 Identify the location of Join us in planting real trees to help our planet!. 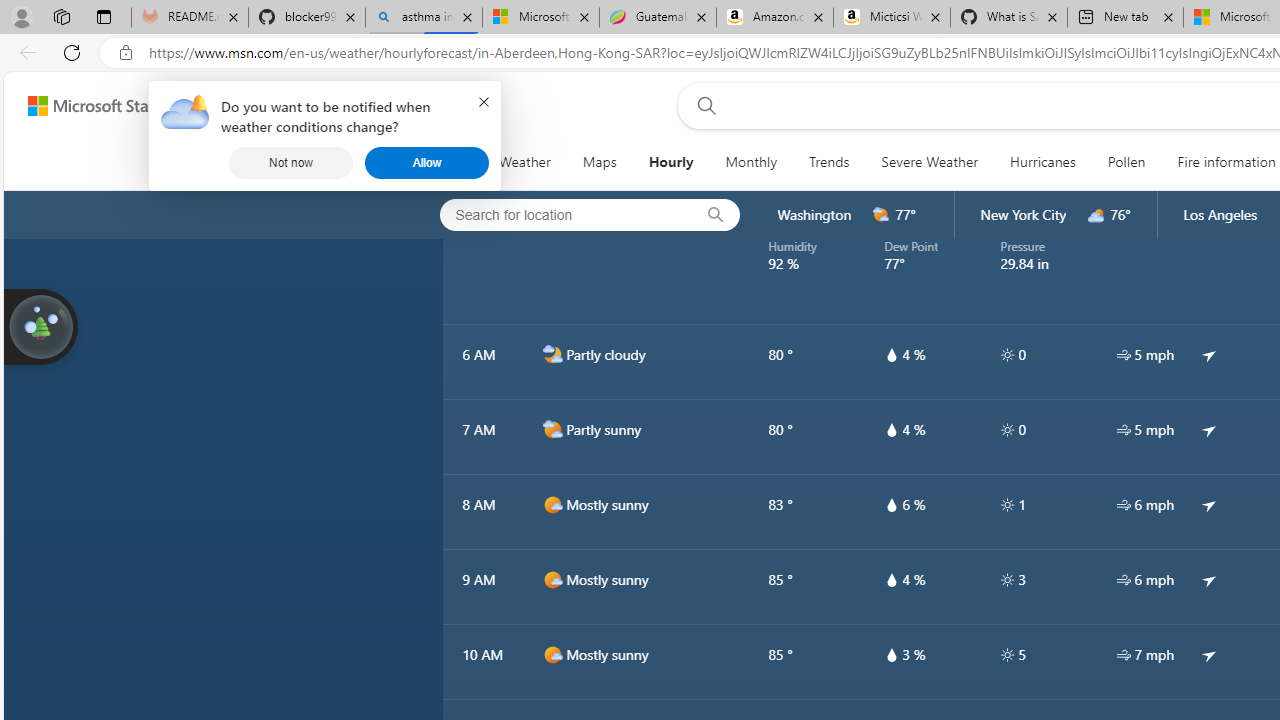
(40, 327).